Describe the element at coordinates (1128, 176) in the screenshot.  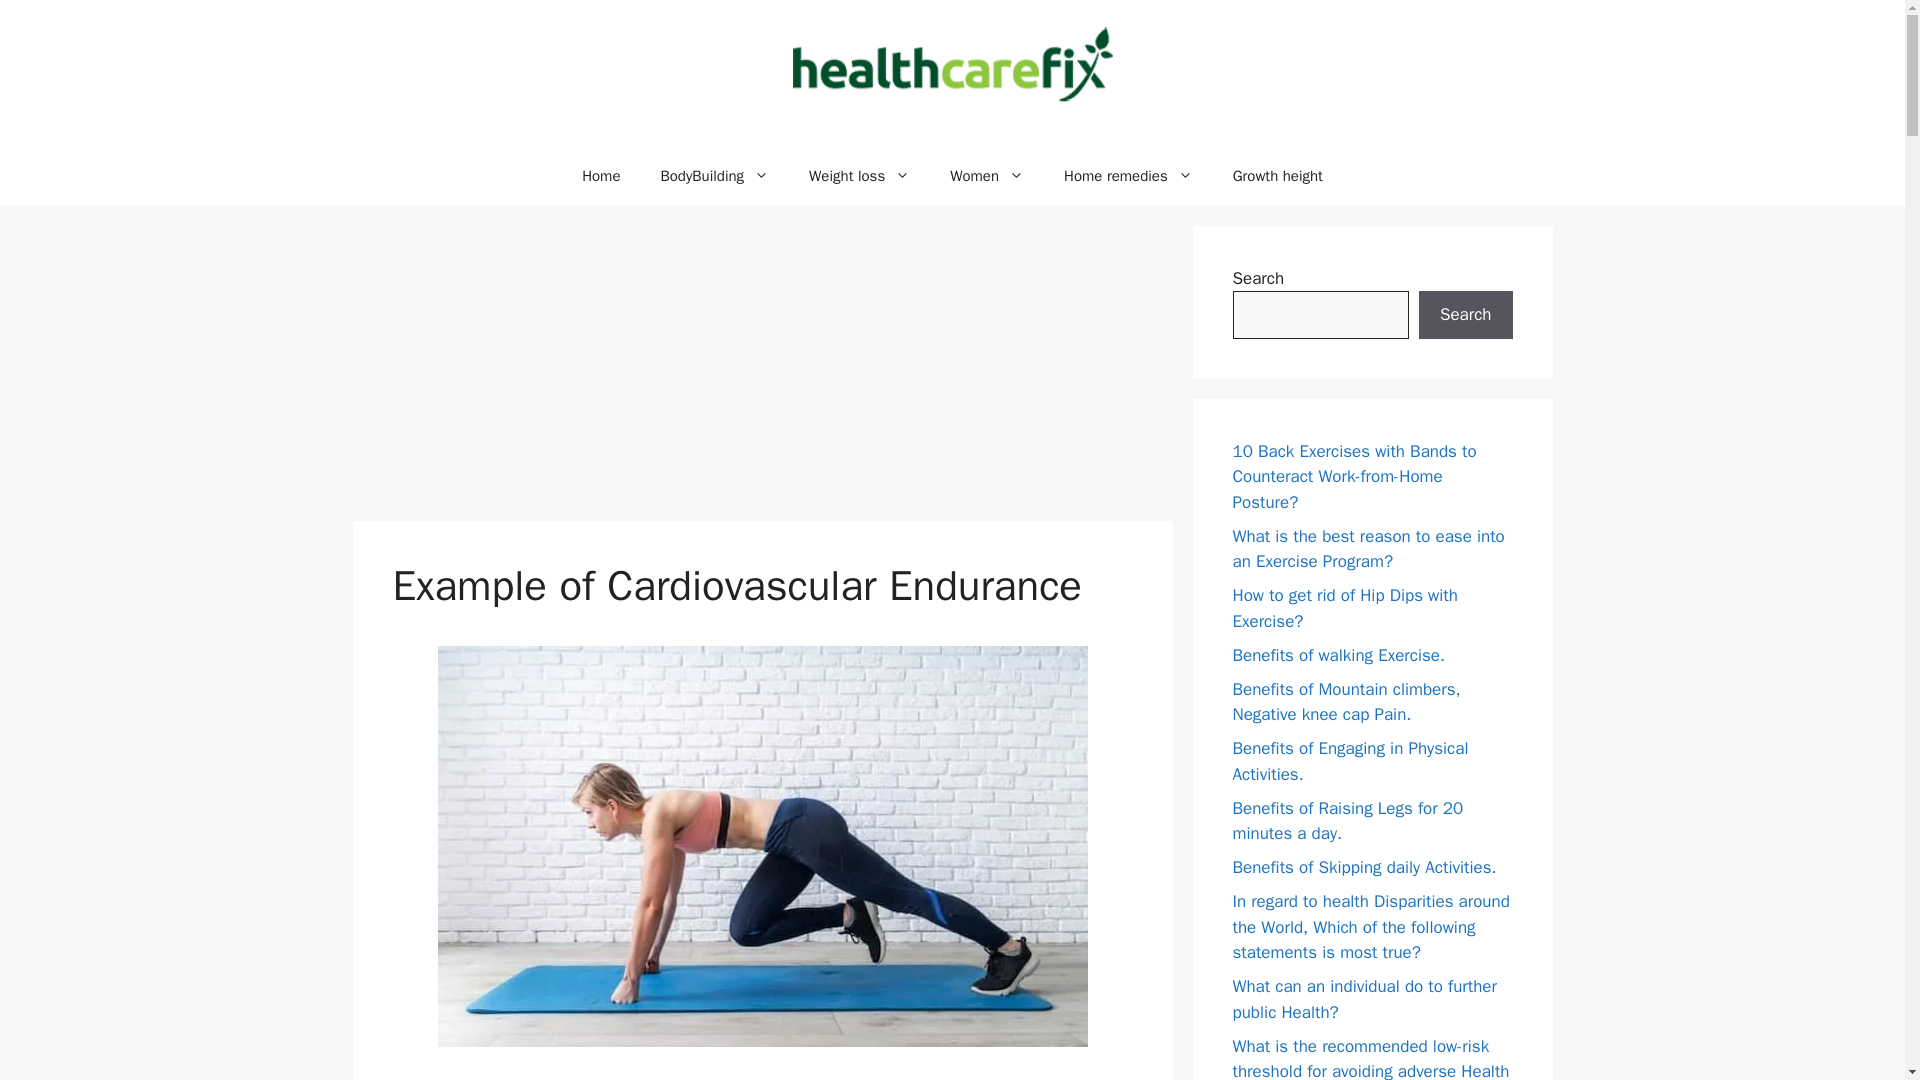
I see `Home remedies` at that location.